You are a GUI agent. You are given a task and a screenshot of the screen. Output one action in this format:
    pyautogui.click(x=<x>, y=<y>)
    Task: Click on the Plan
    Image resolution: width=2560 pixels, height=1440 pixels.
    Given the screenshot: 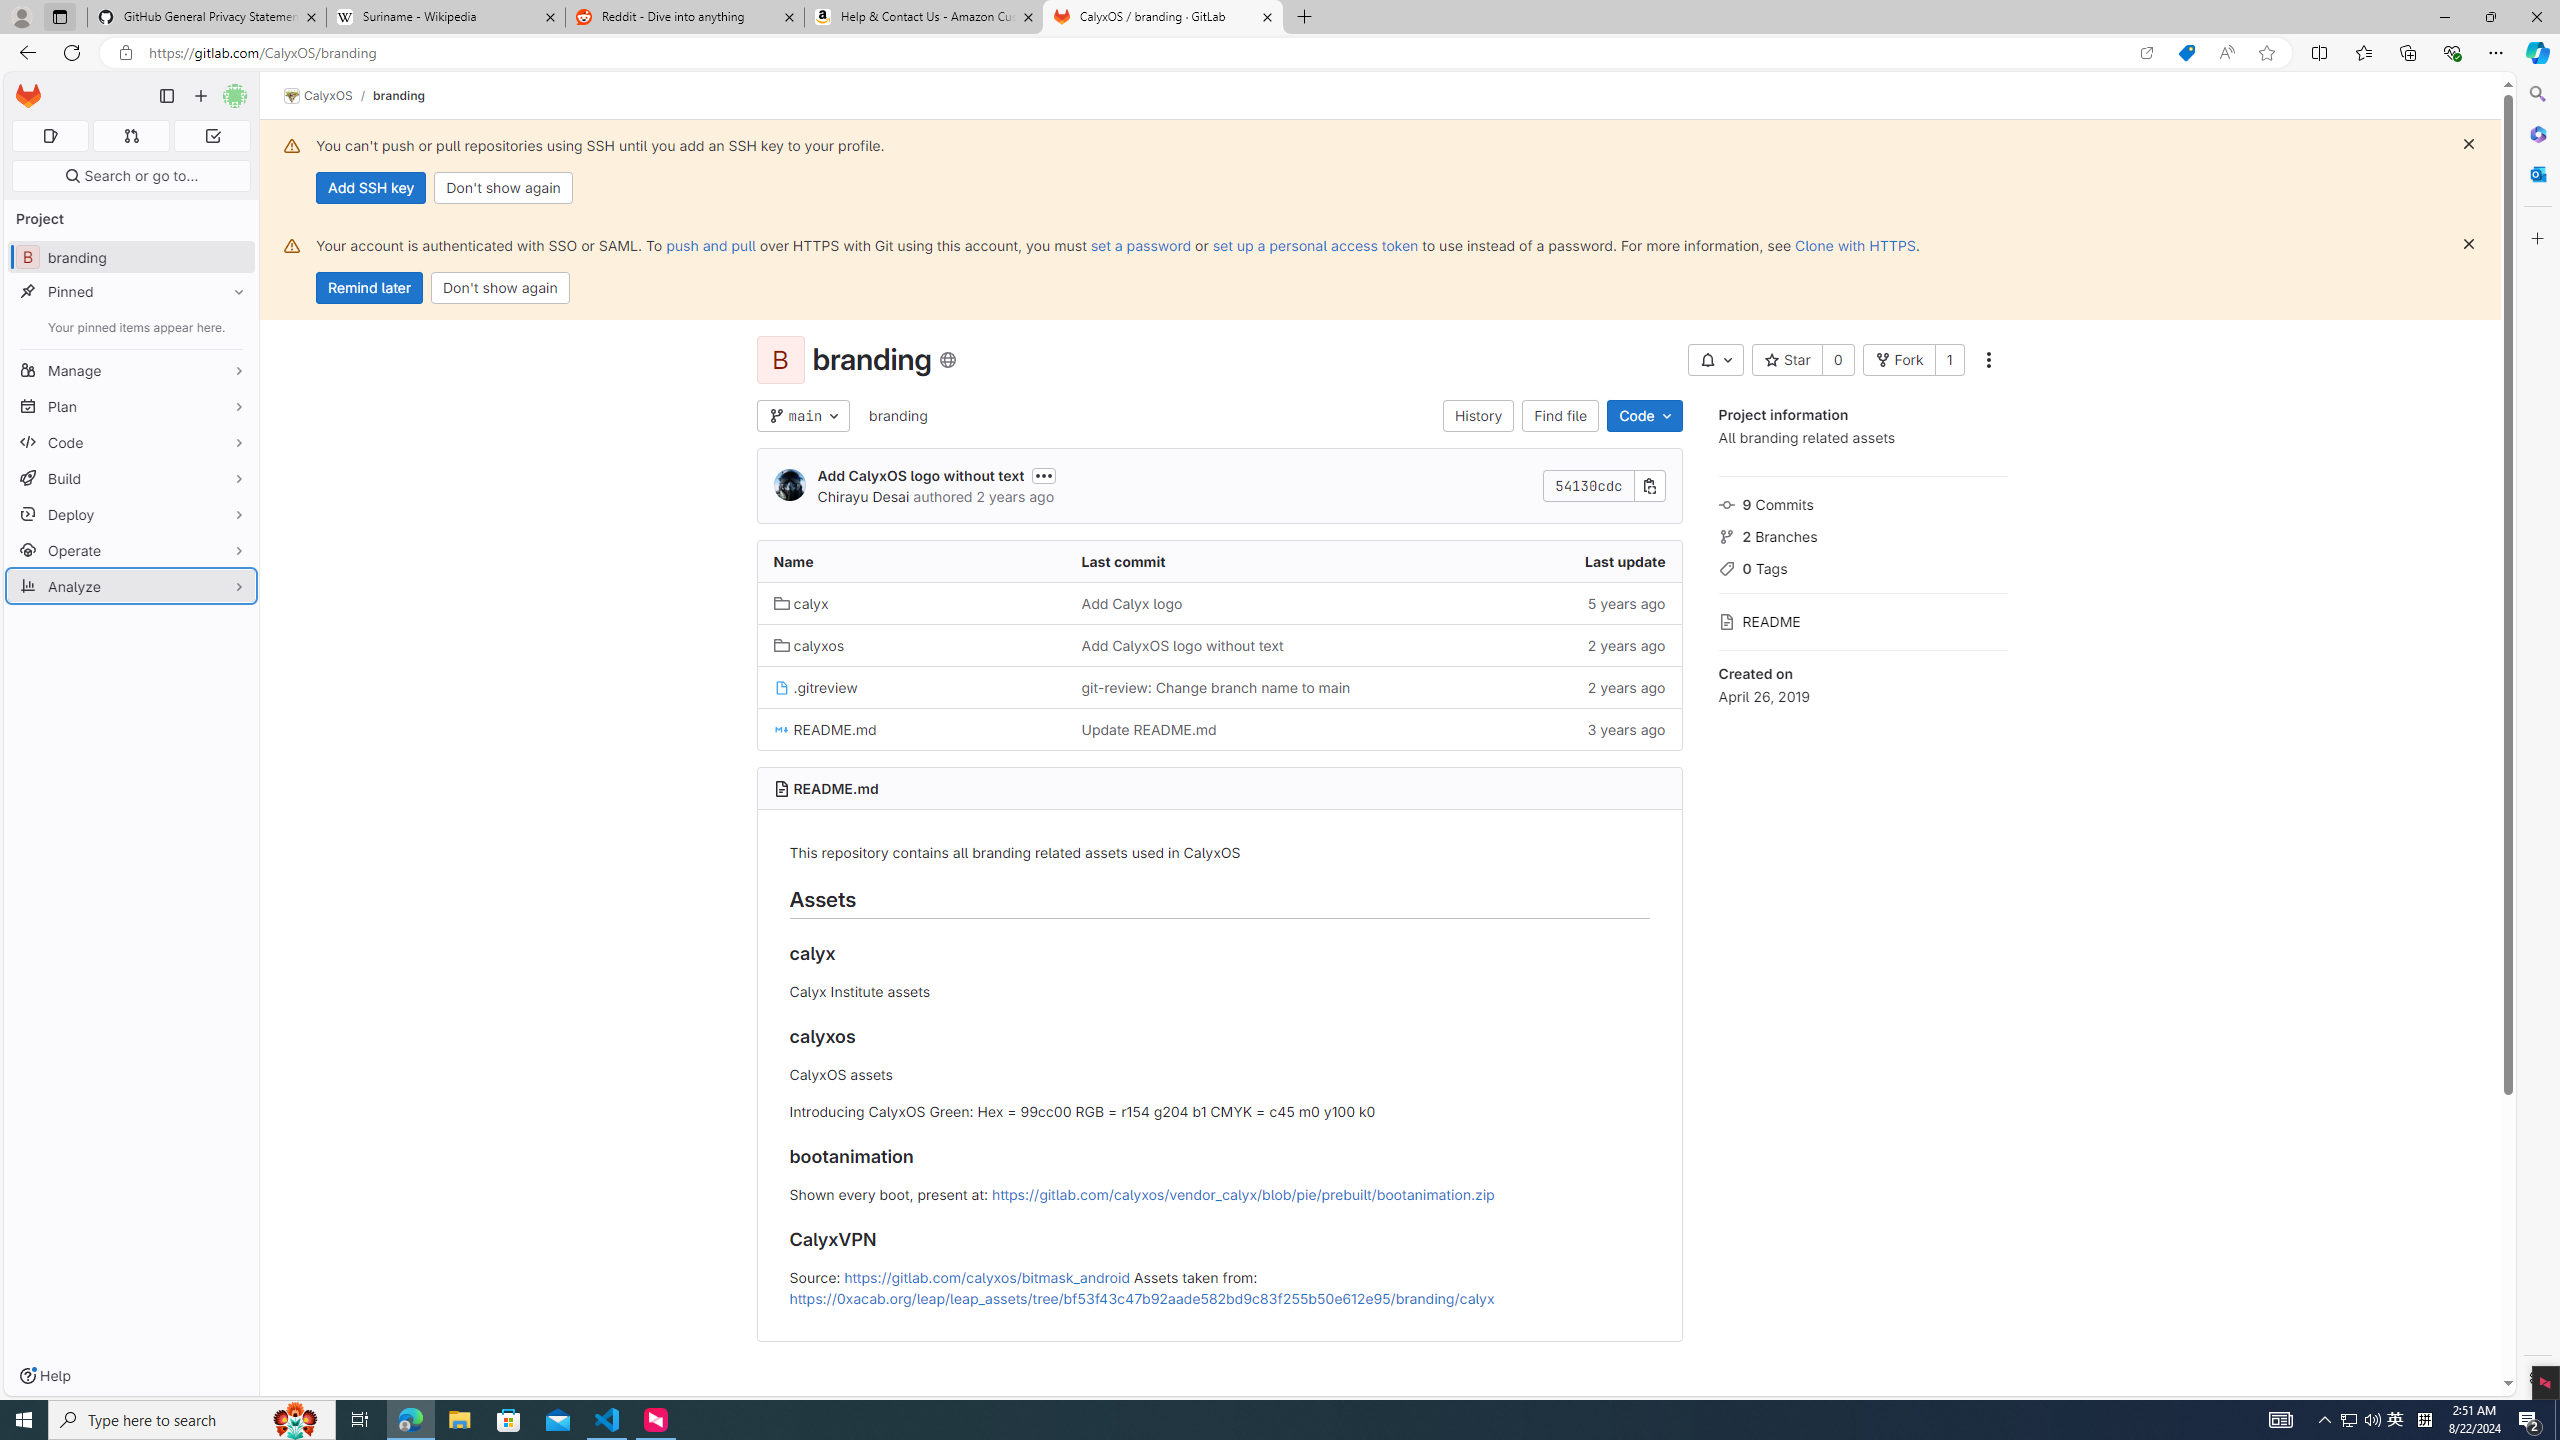 What is the action you would take?
    pyautogui.click(x=132, y=406)
    